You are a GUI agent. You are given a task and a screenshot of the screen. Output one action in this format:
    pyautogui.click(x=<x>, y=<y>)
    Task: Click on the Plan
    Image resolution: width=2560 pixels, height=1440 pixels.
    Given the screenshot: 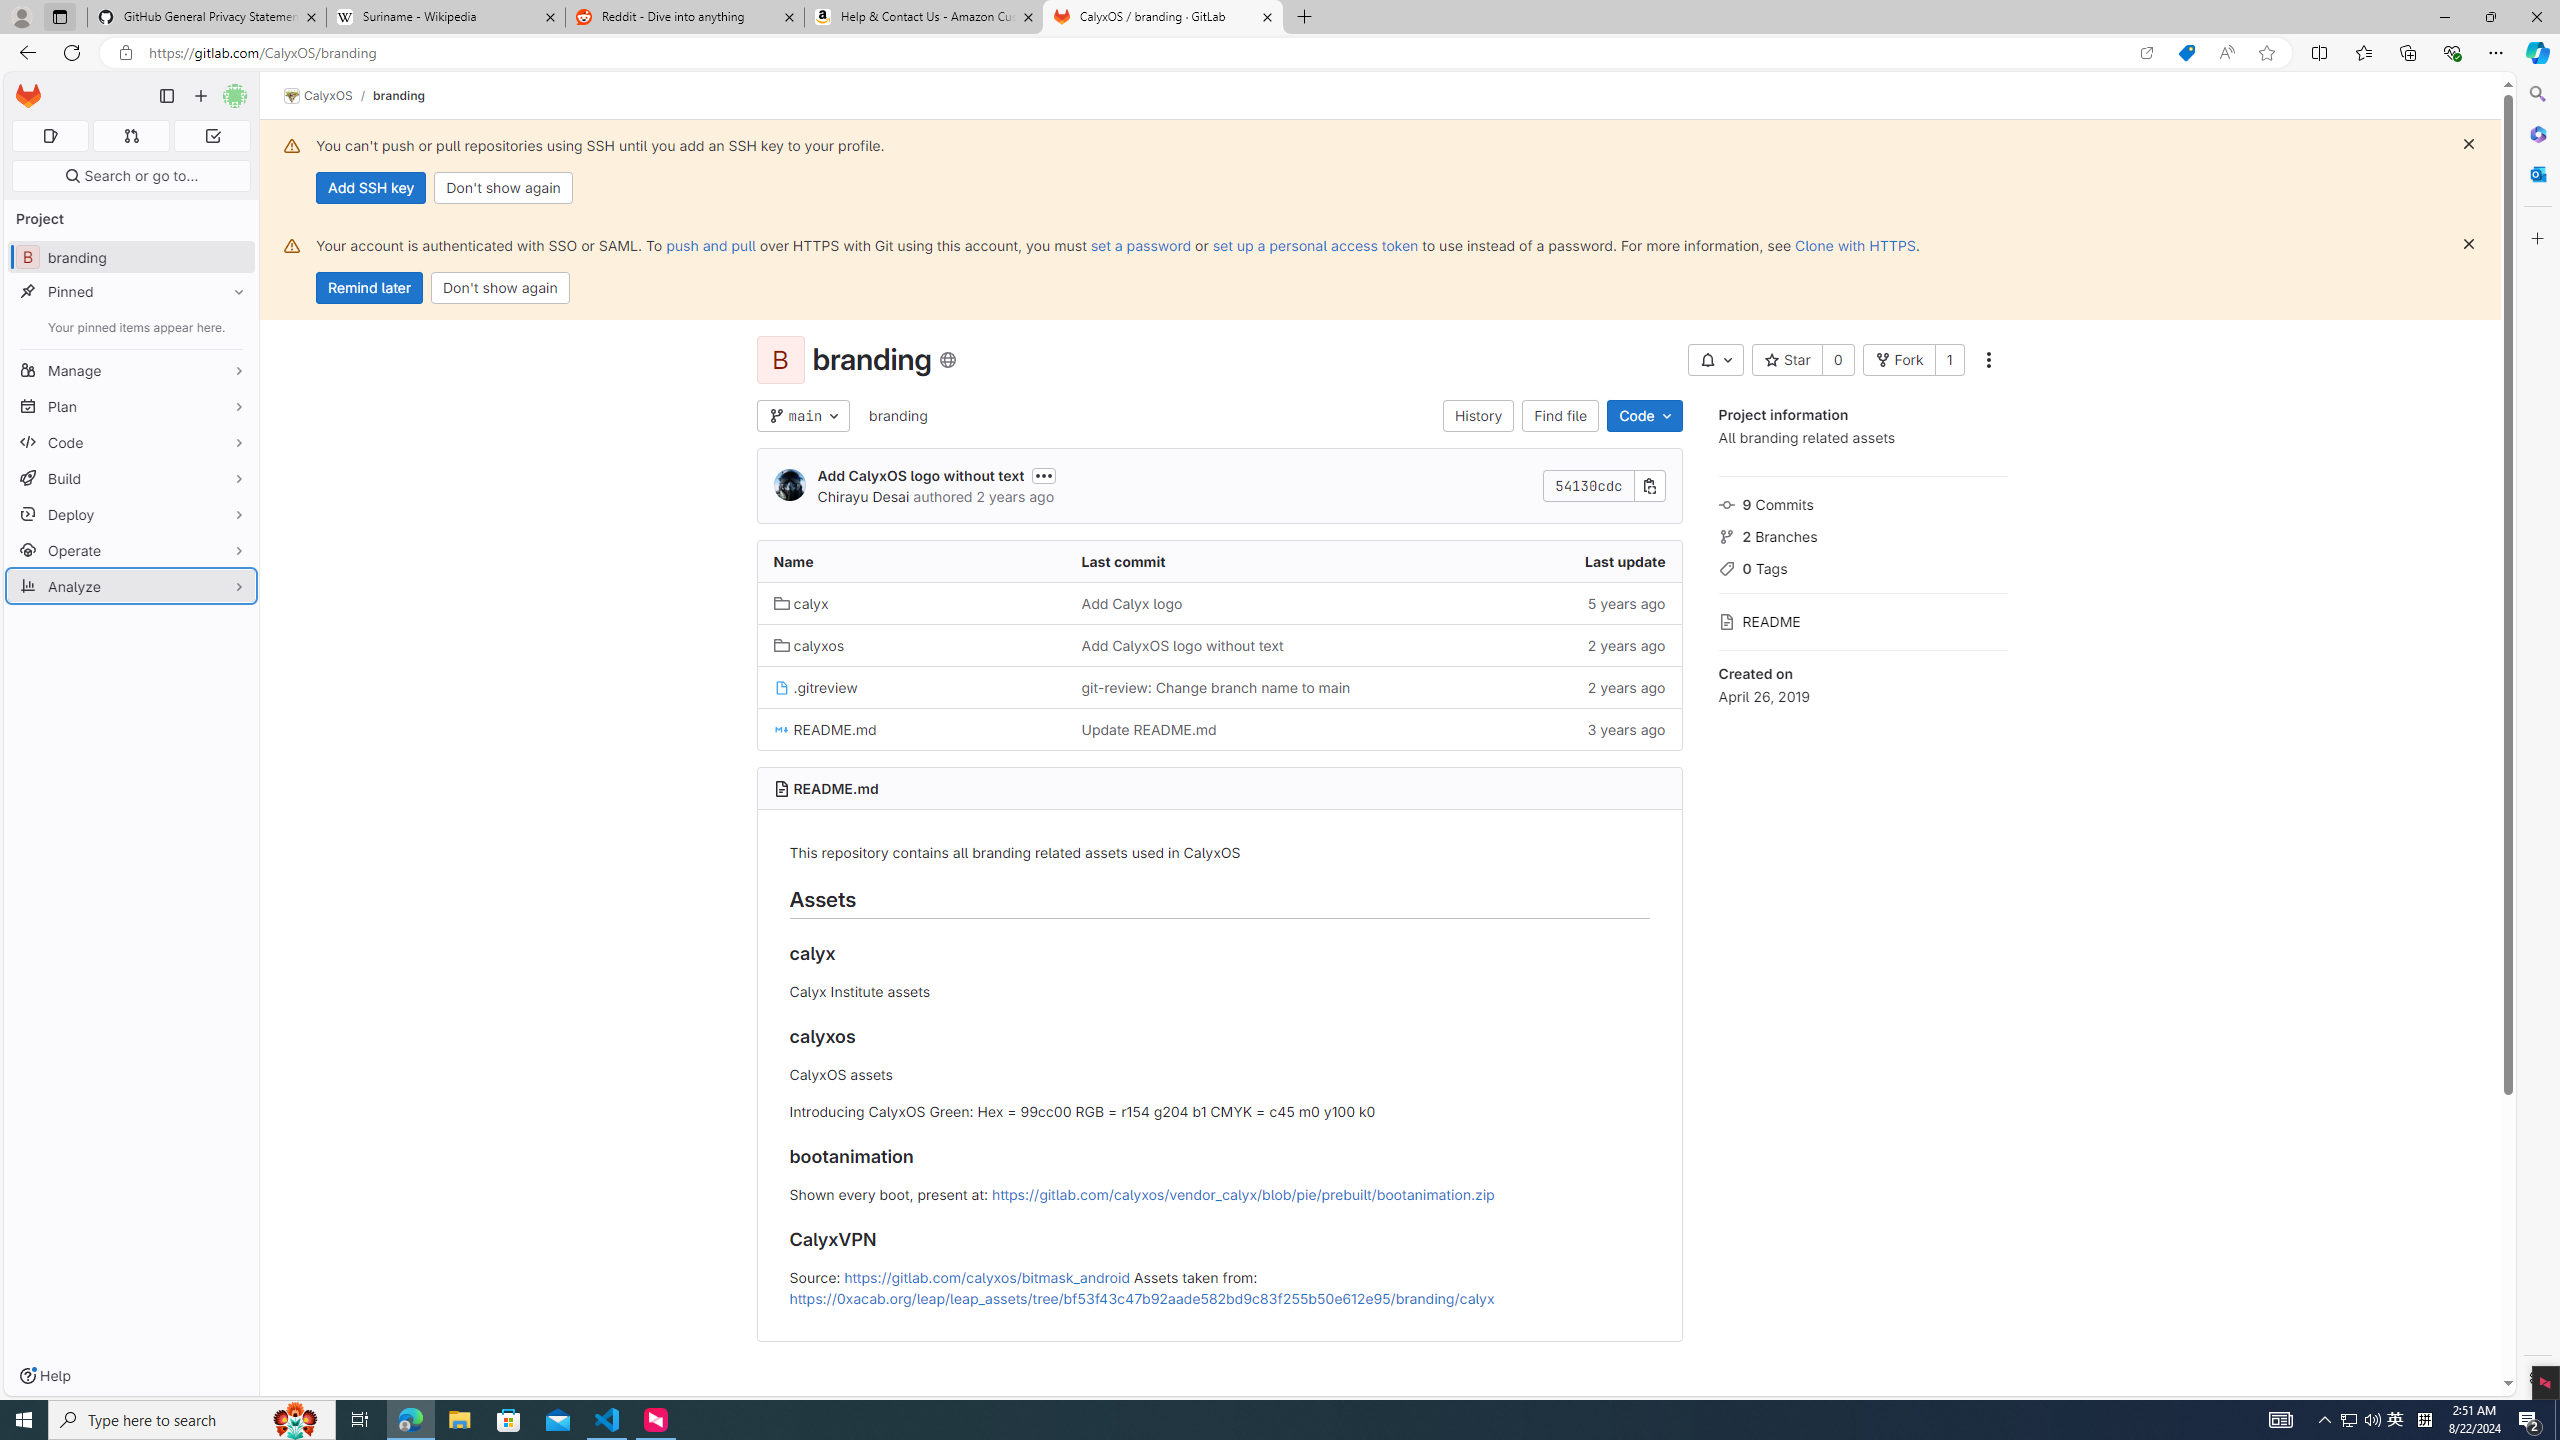 What is the action you would take?
    pyautogui.click(x=132, y=406)
    